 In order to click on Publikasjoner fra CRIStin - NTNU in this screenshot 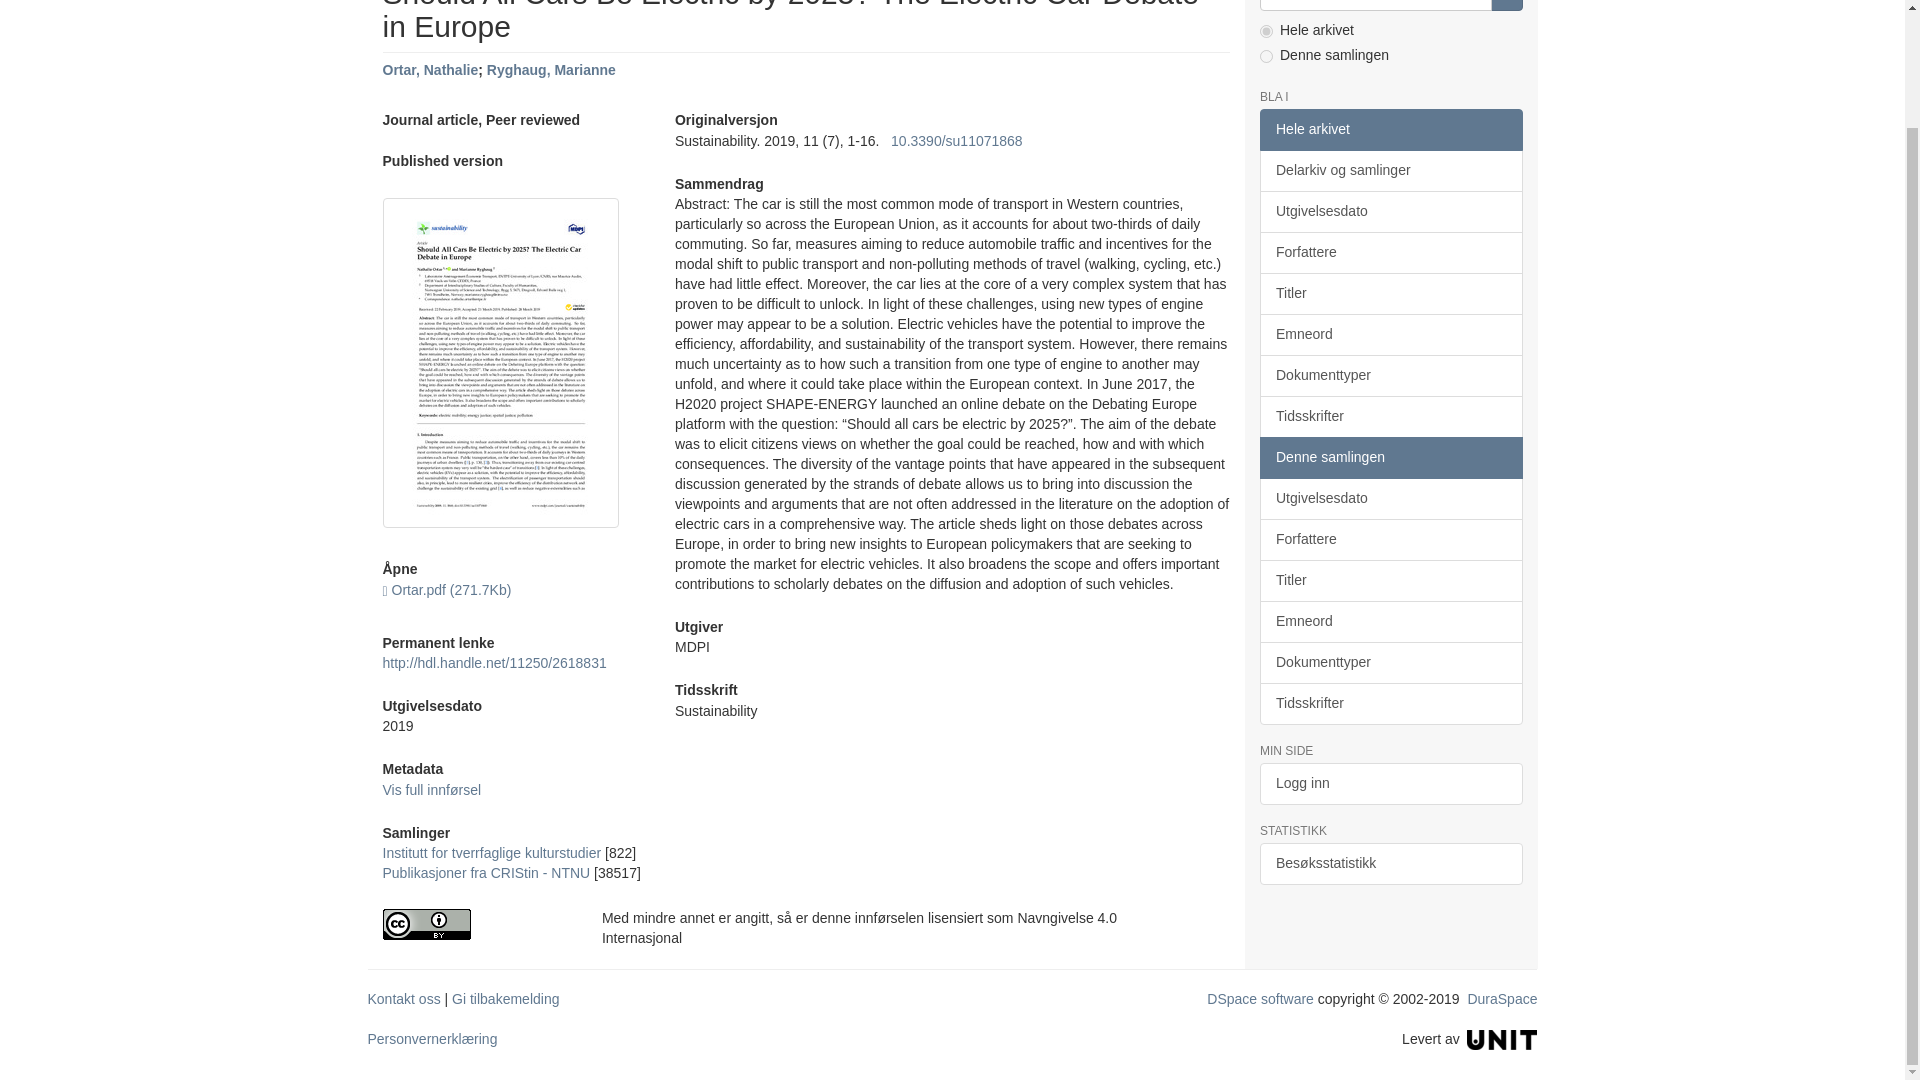, I will do `click(486, 873)`.